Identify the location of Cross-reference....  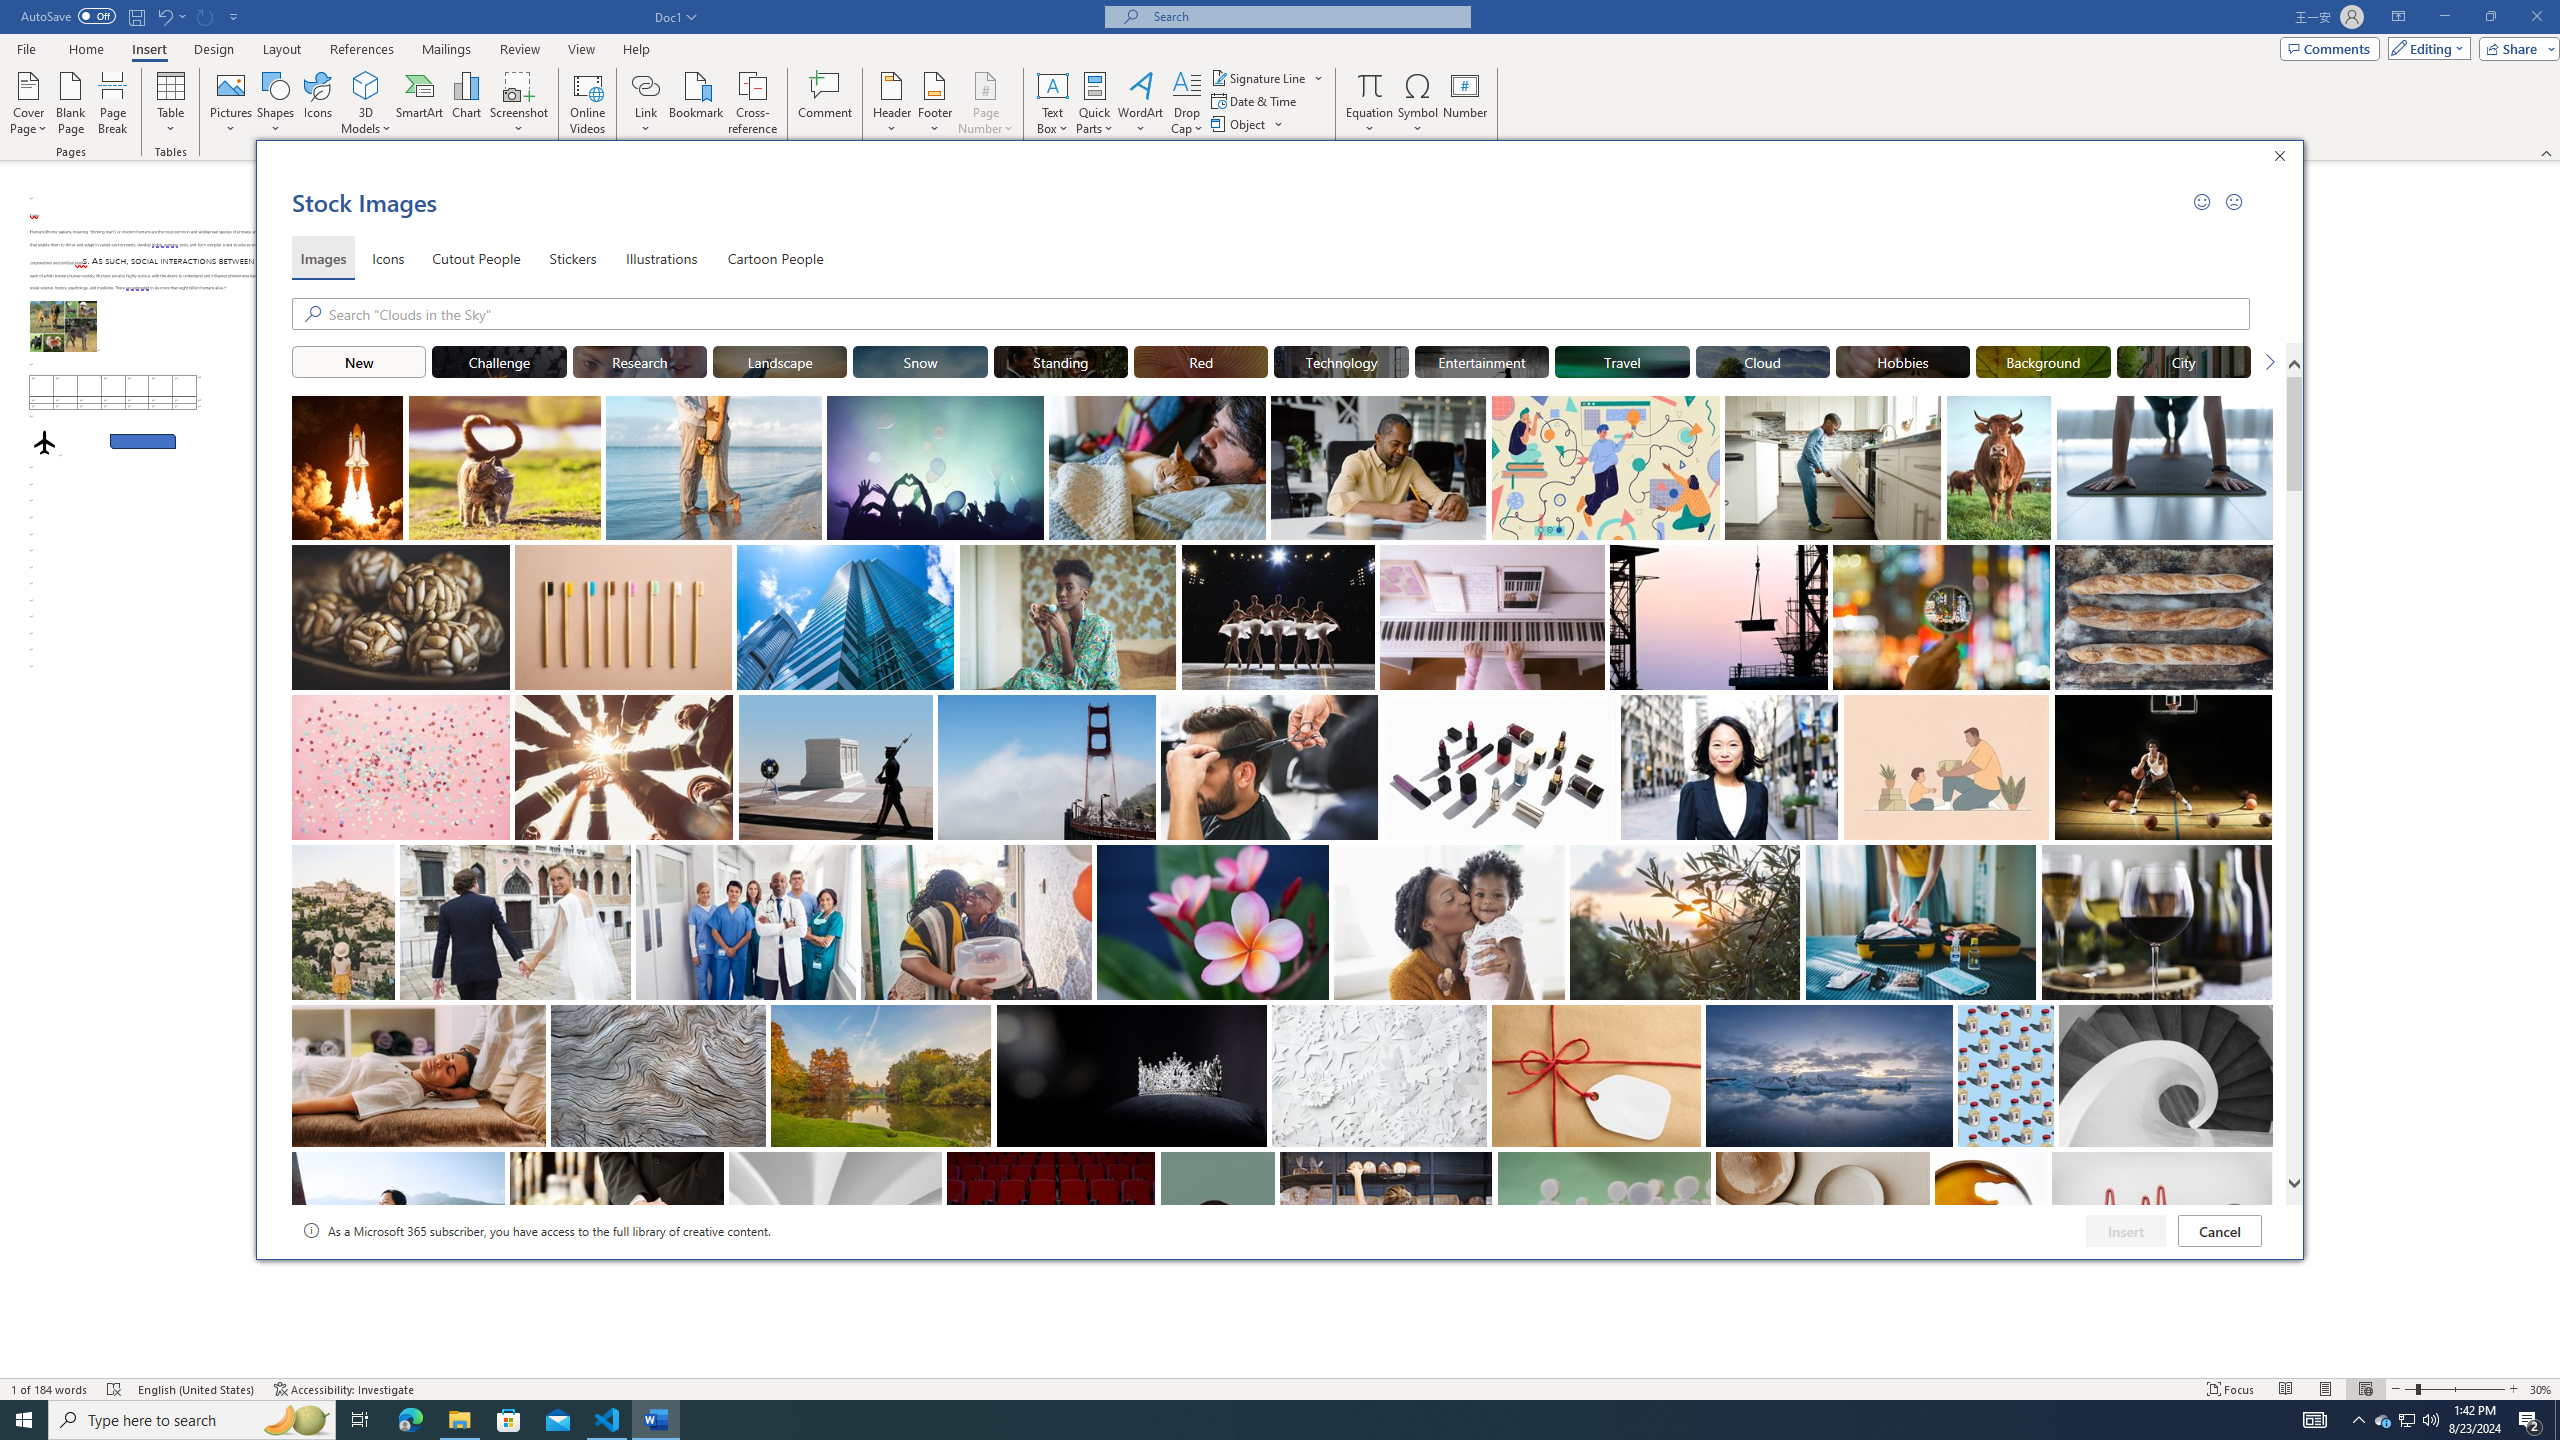
(754, 103).